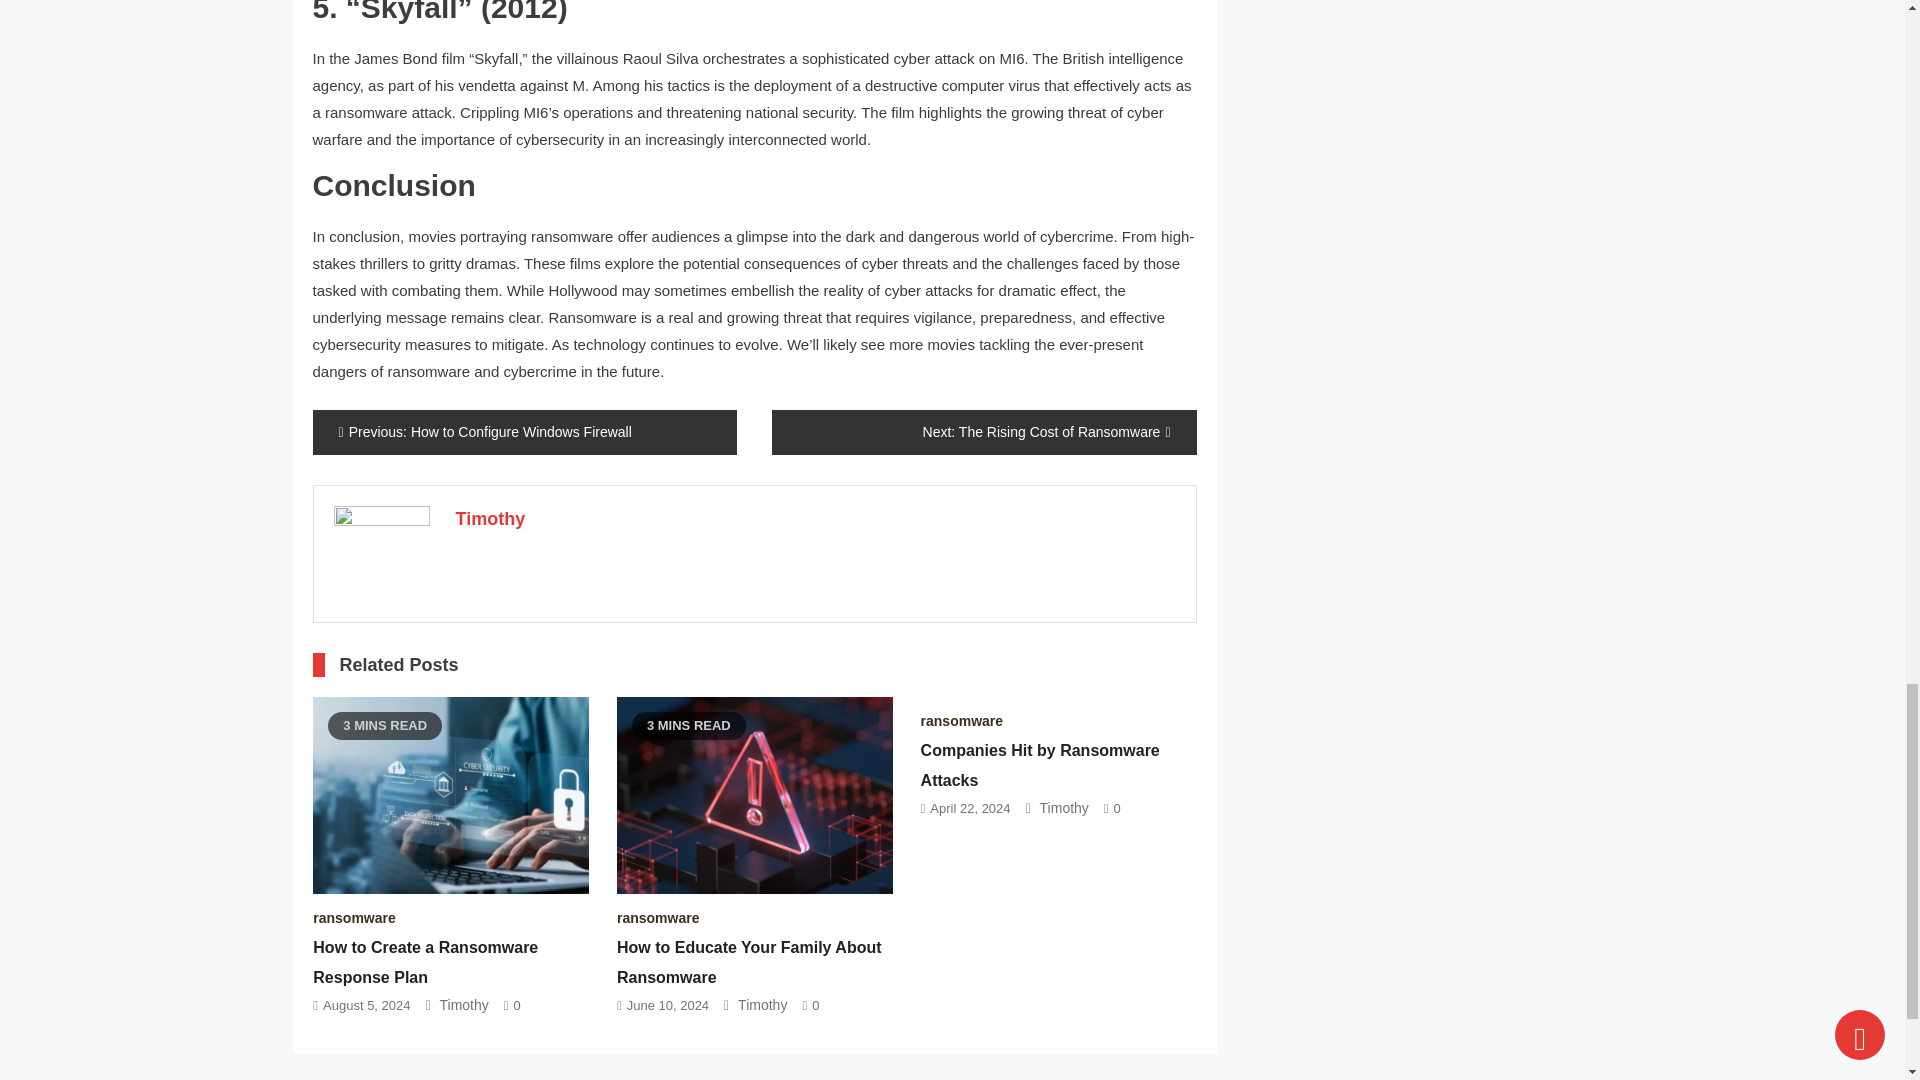 This screenshot has height=1080, width=1920. Describe the element at coordinates (657, 918) in the screenshot. I see `ransomware` at that location.